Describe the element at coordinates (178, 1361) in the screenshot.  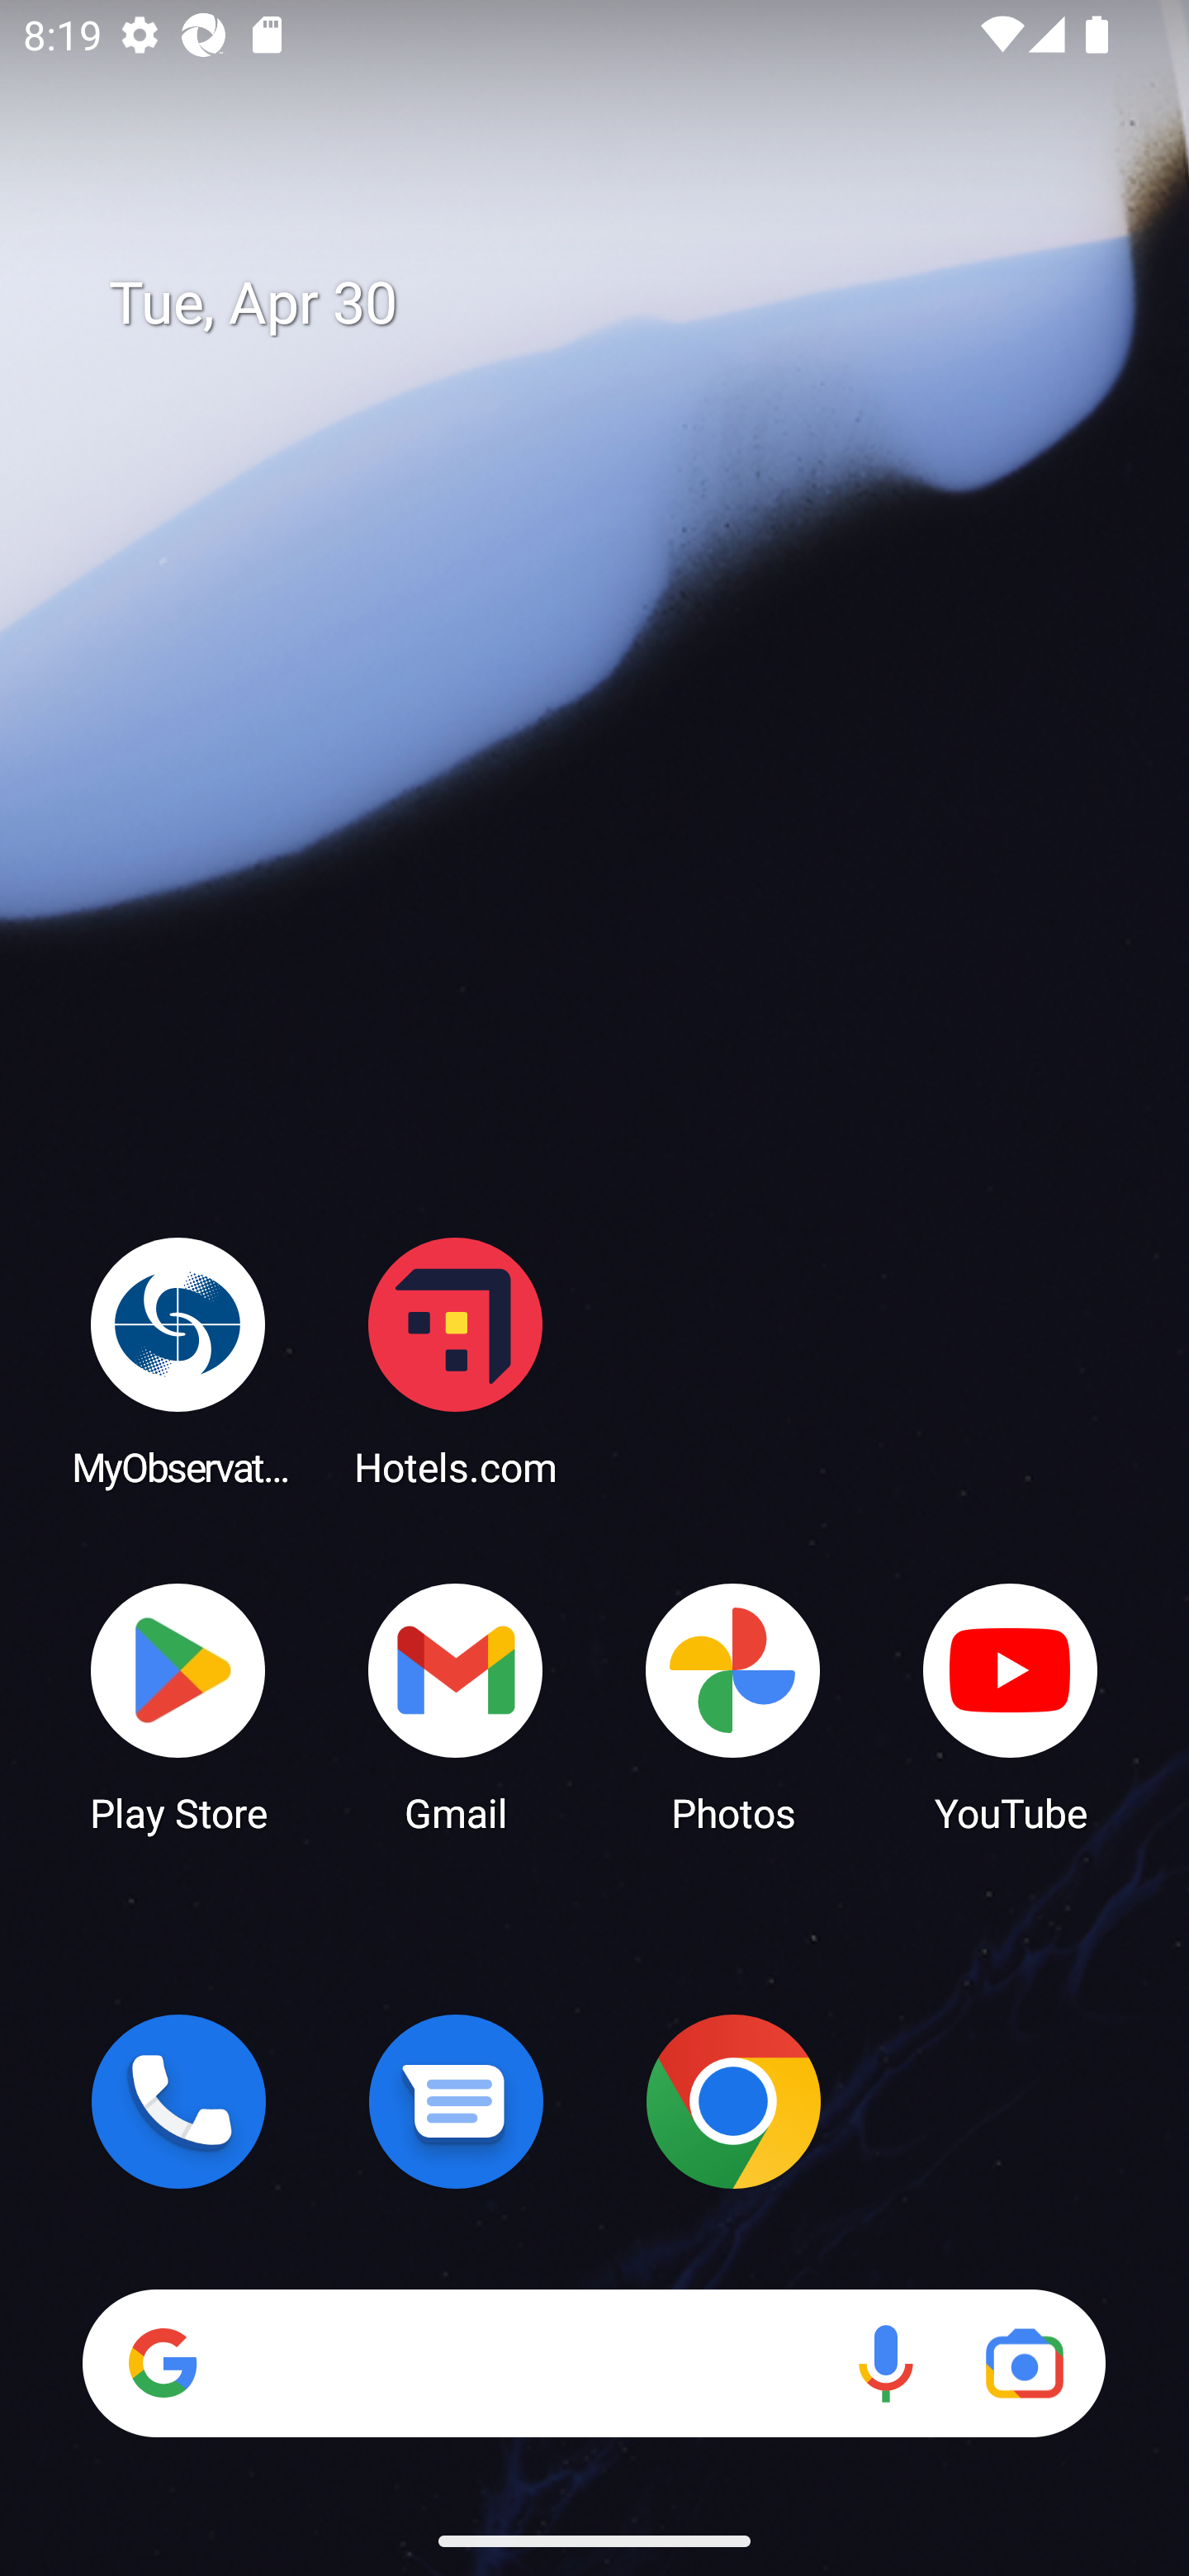
I see `MyObservatory` at that location.